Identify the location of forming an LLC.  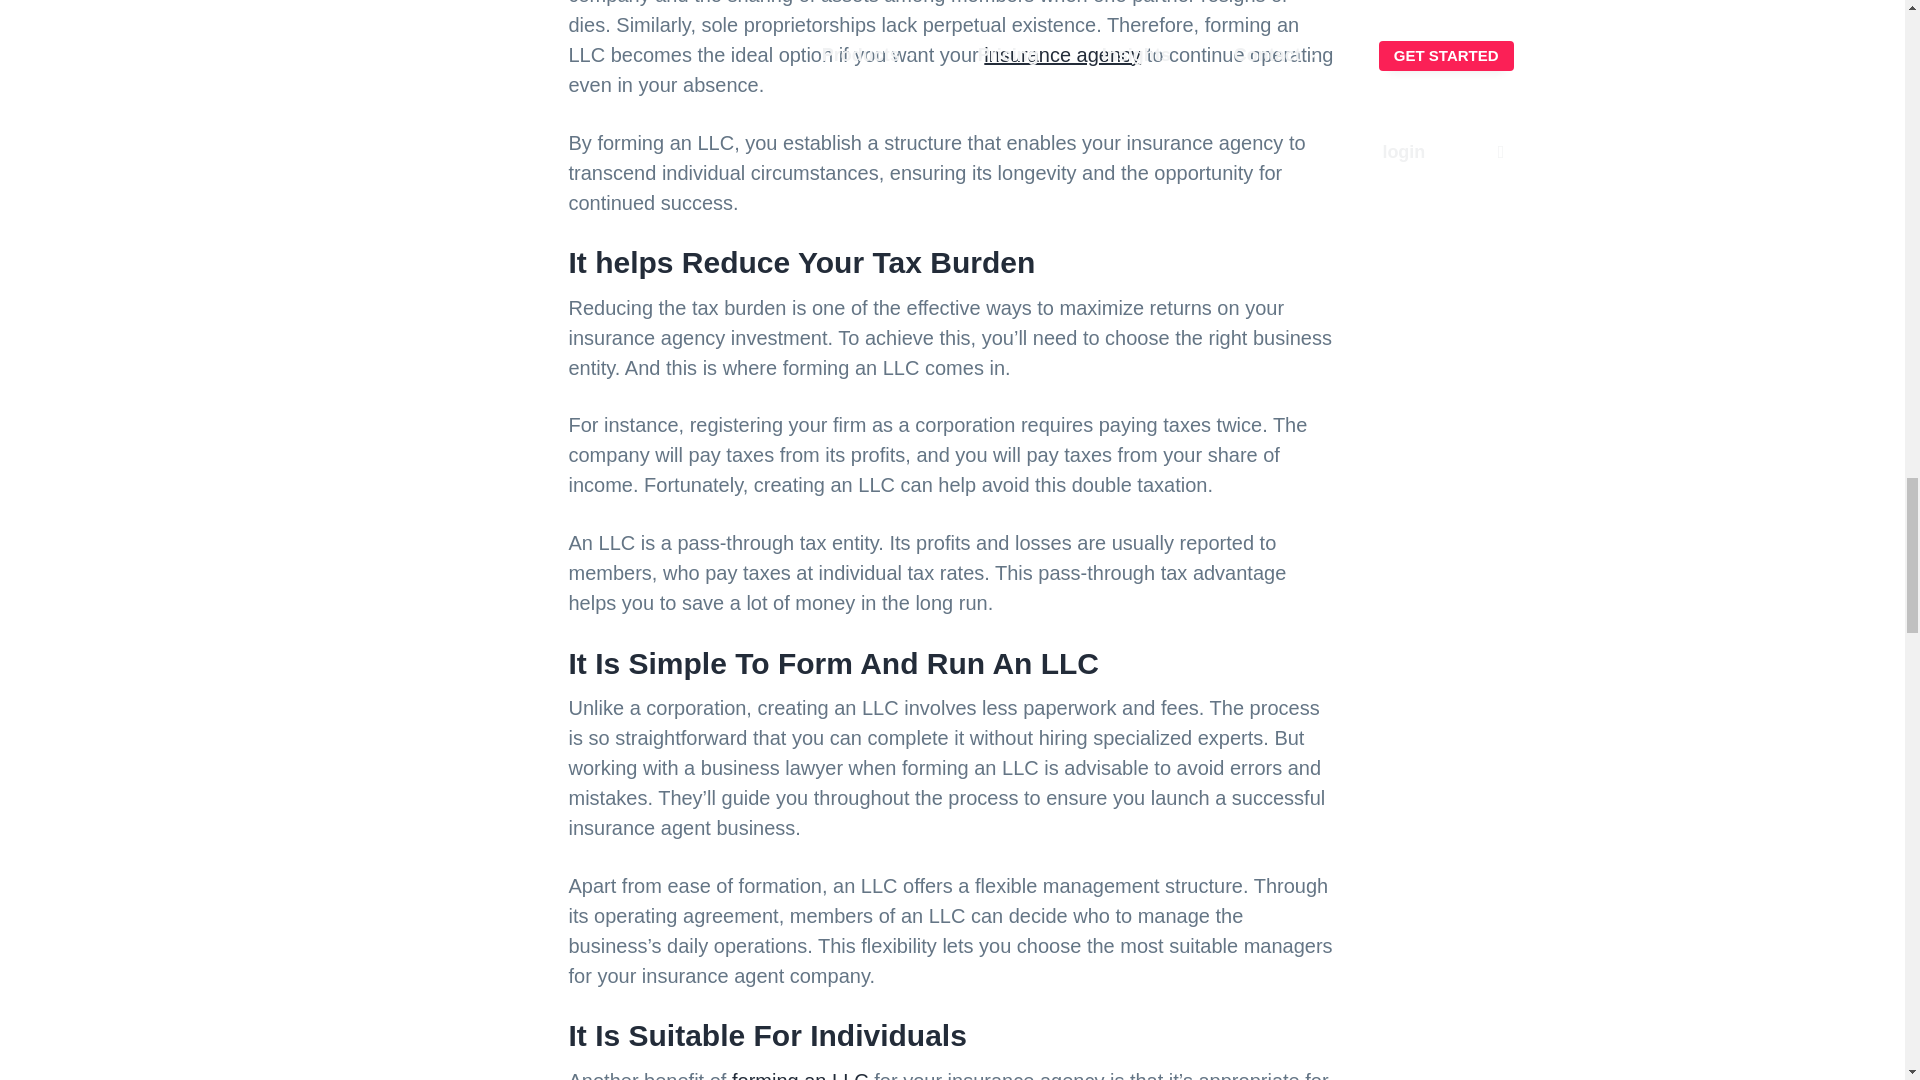
(800, 1075).